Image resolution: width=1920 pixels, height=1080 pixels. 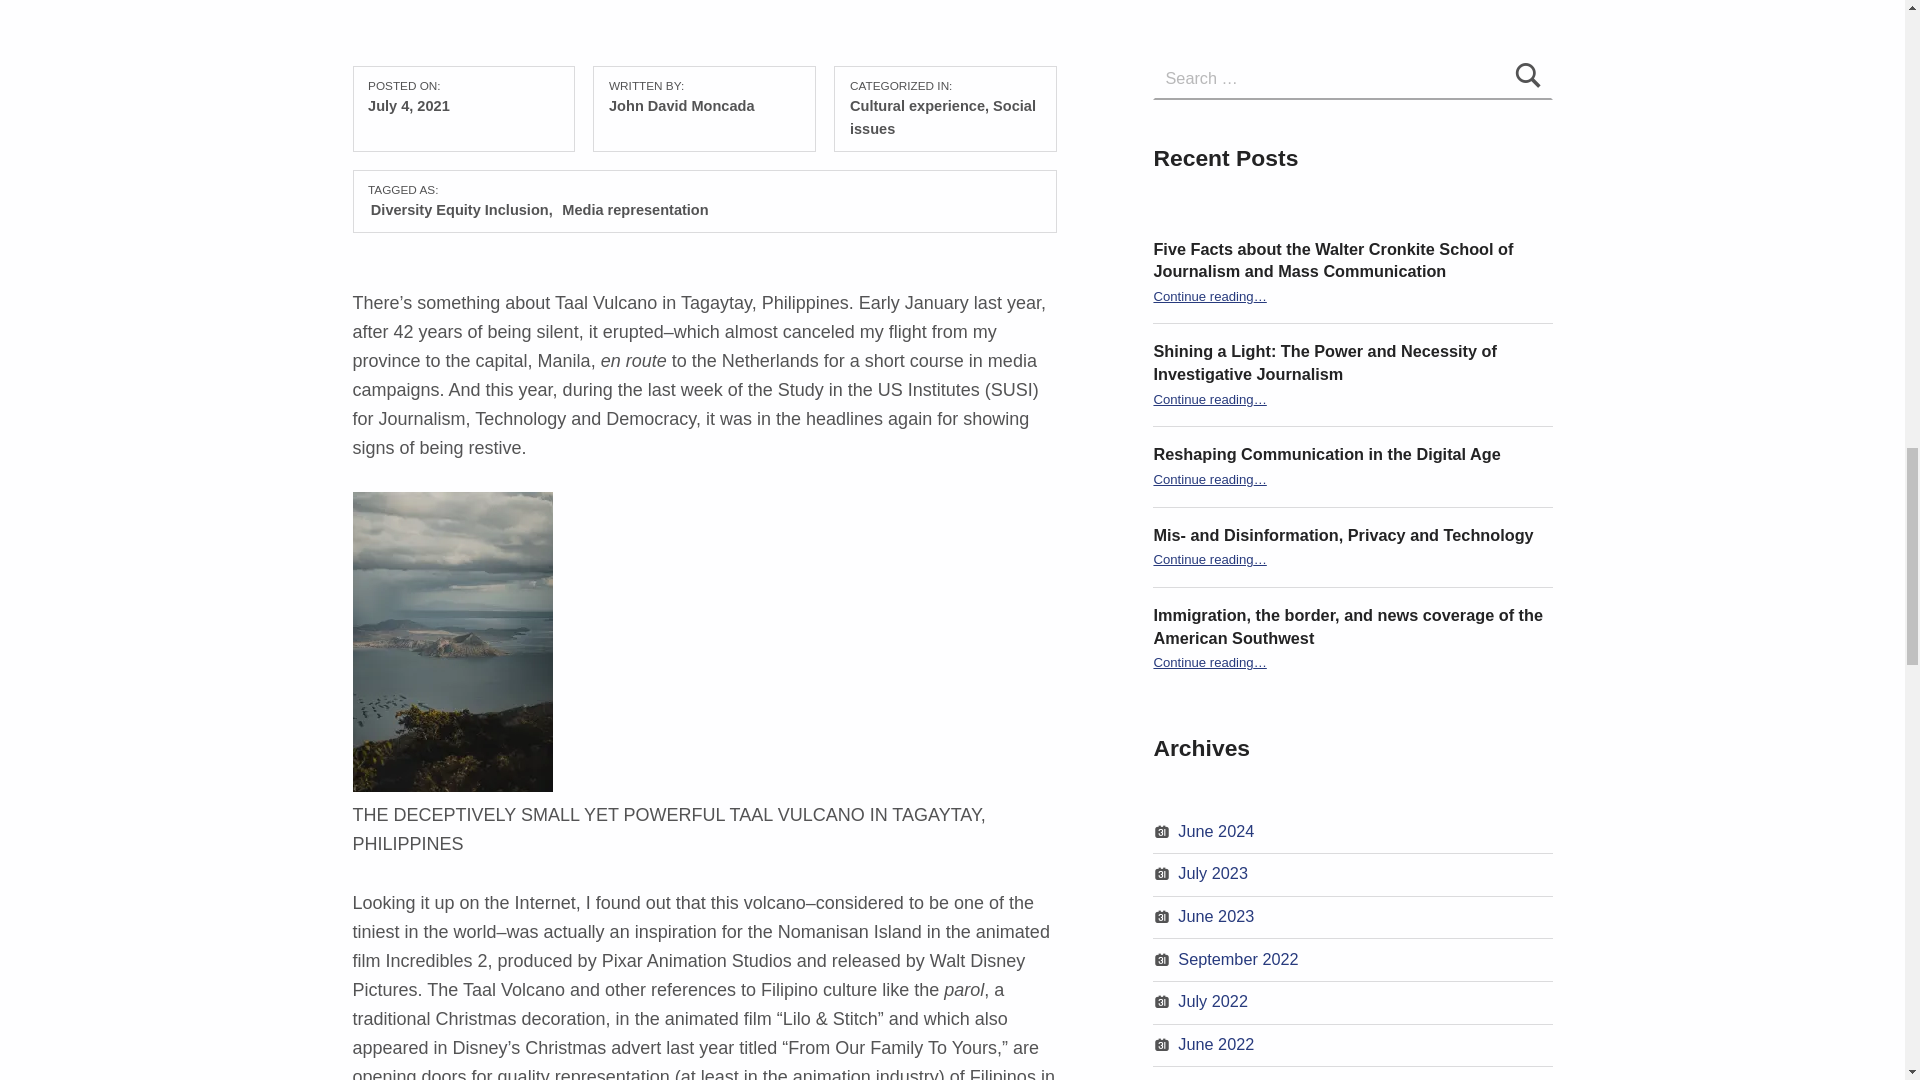 What do you see at coordinates (943, 118) in the screenshot?
I see `Social issues` at bounding box center [943, 118].